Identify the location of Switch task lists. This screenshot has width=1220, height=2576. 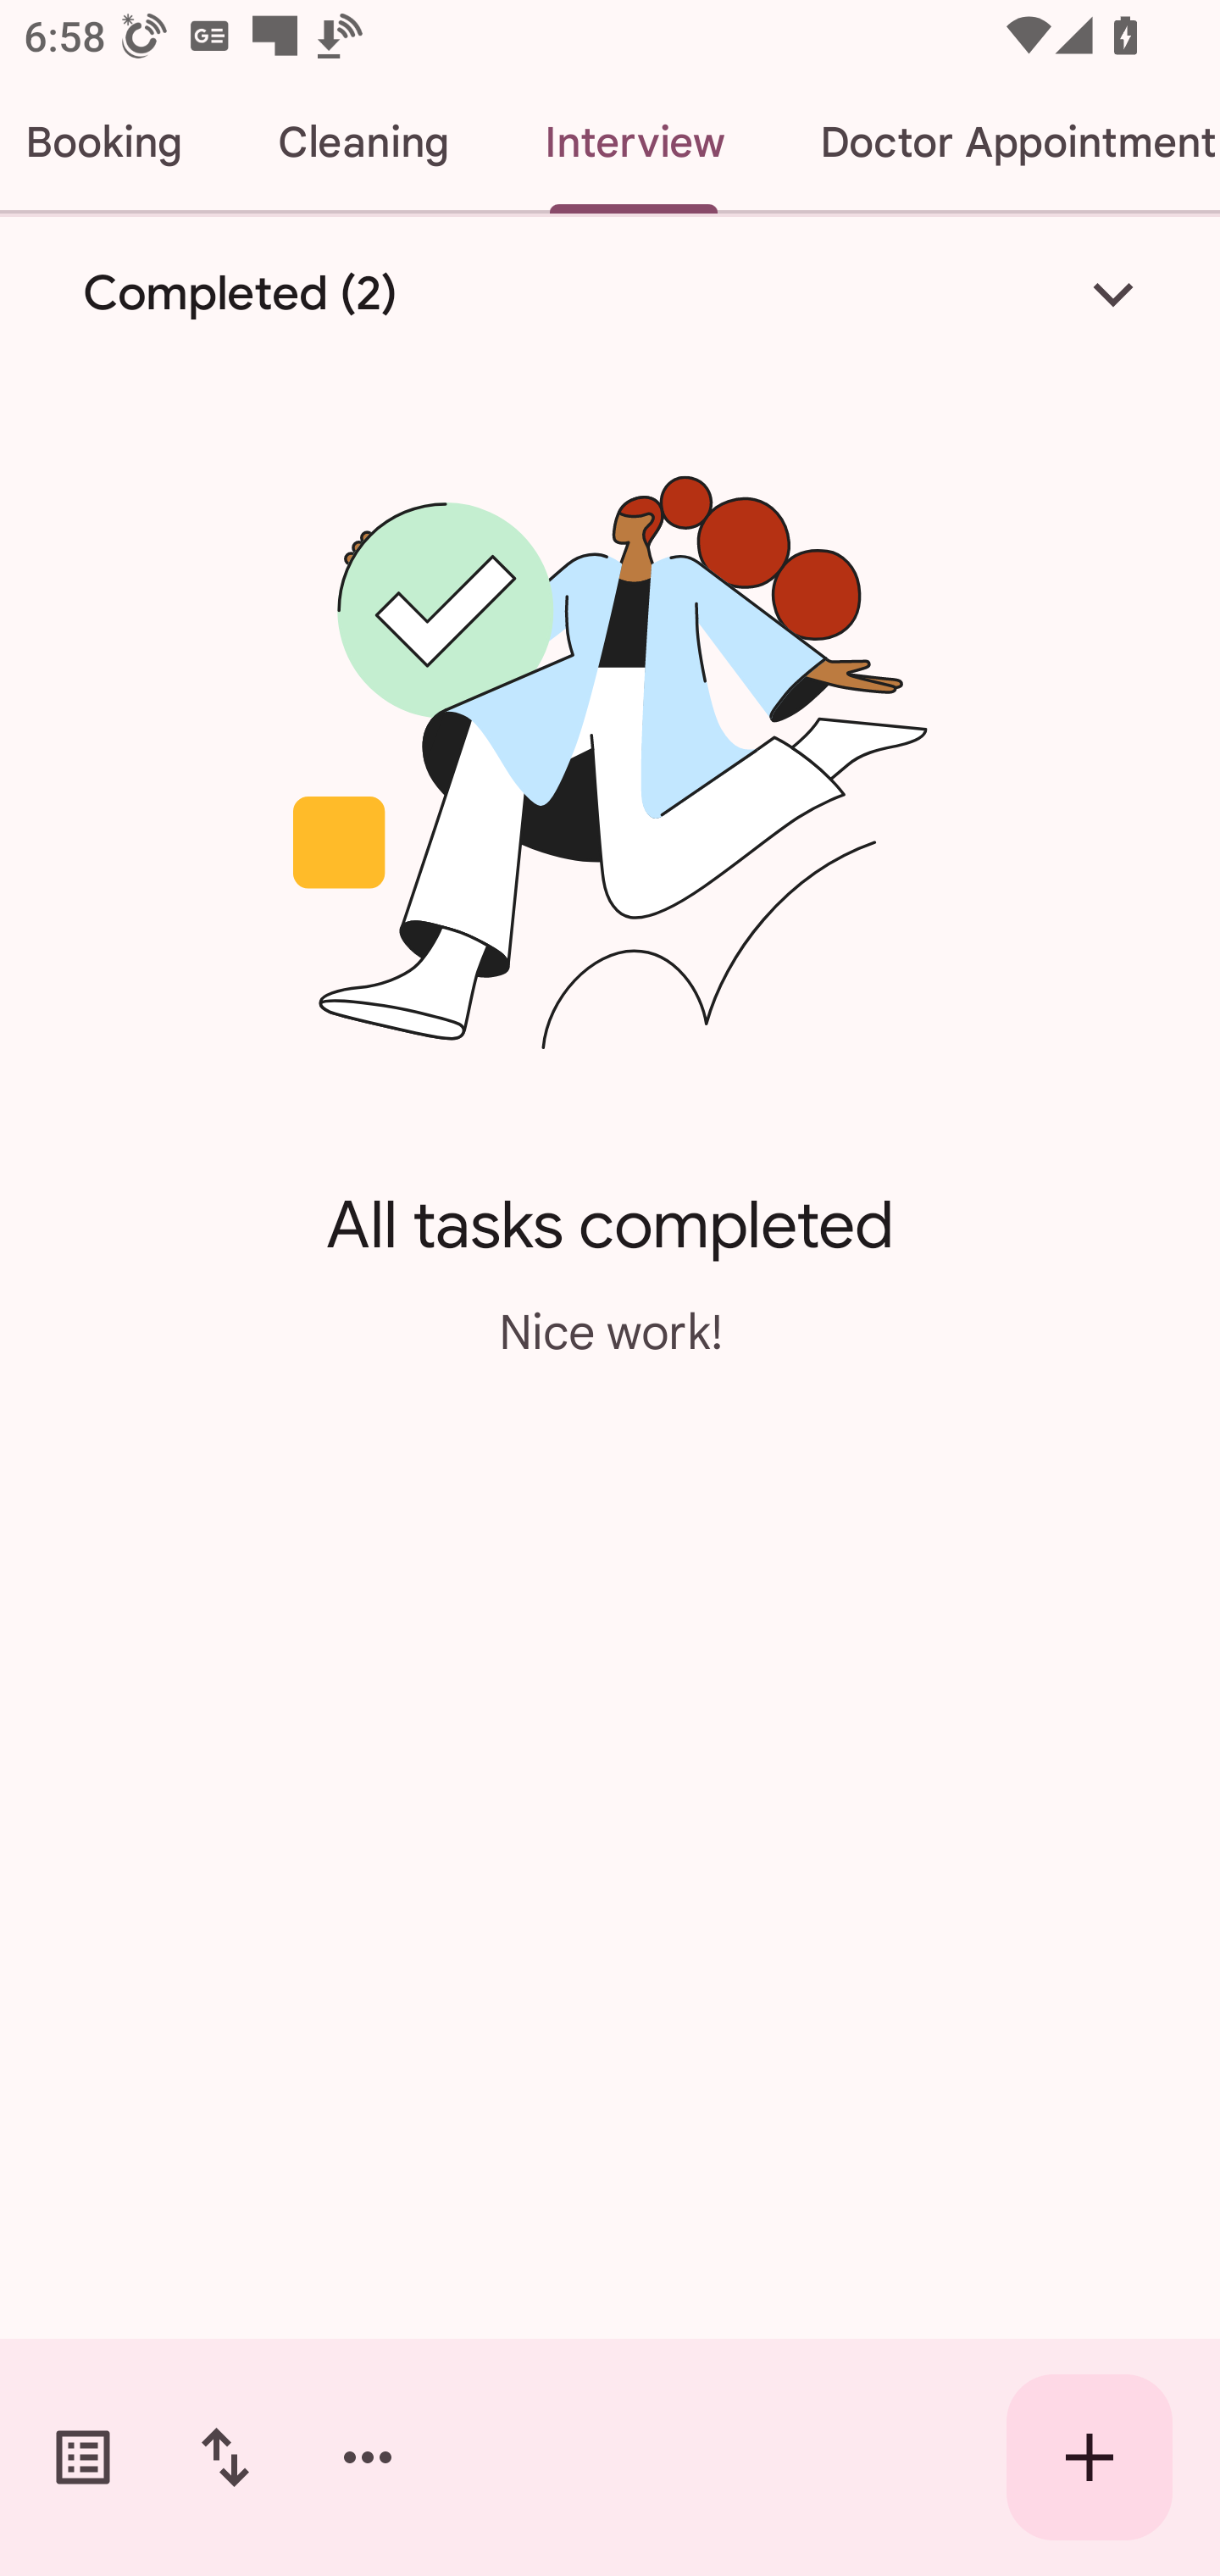
(83, 2457).